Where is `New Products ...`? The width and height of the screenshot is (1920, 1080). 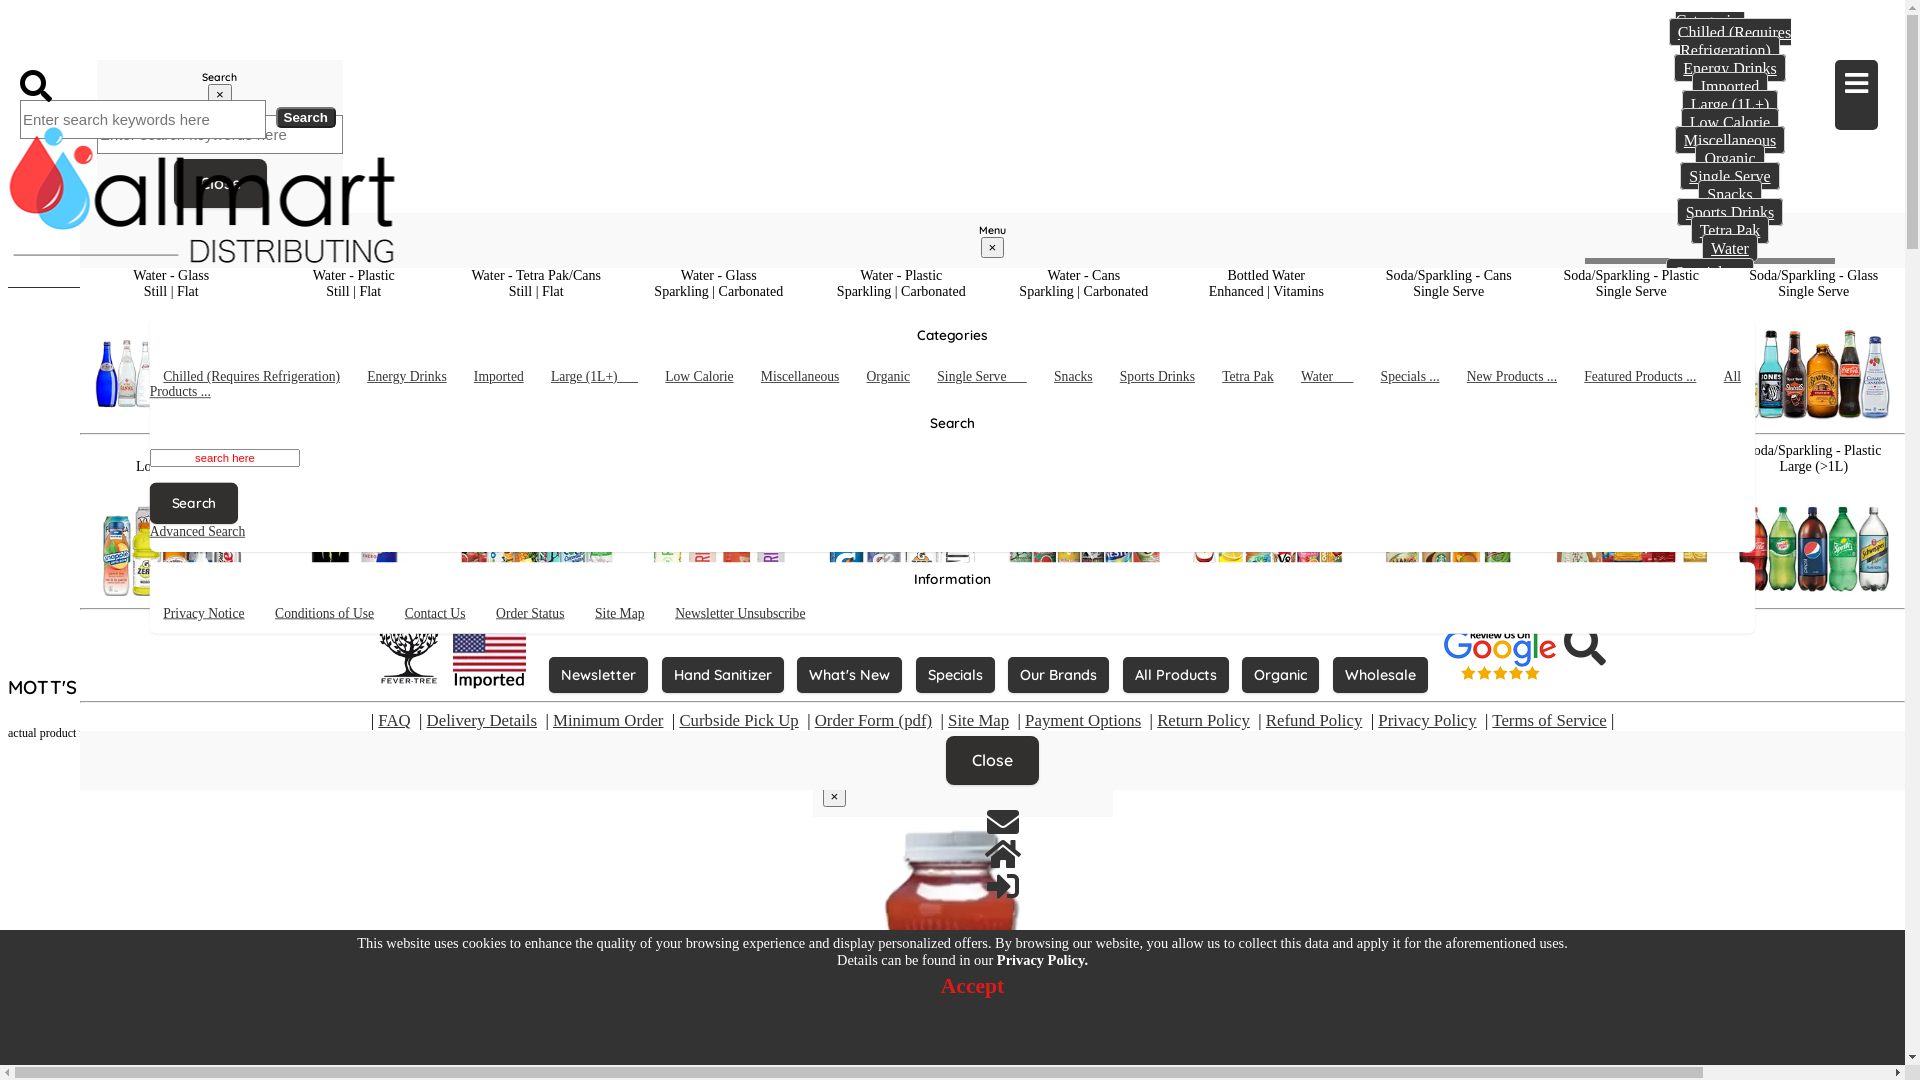 New Products ... is located at coordinates (1710, 296).